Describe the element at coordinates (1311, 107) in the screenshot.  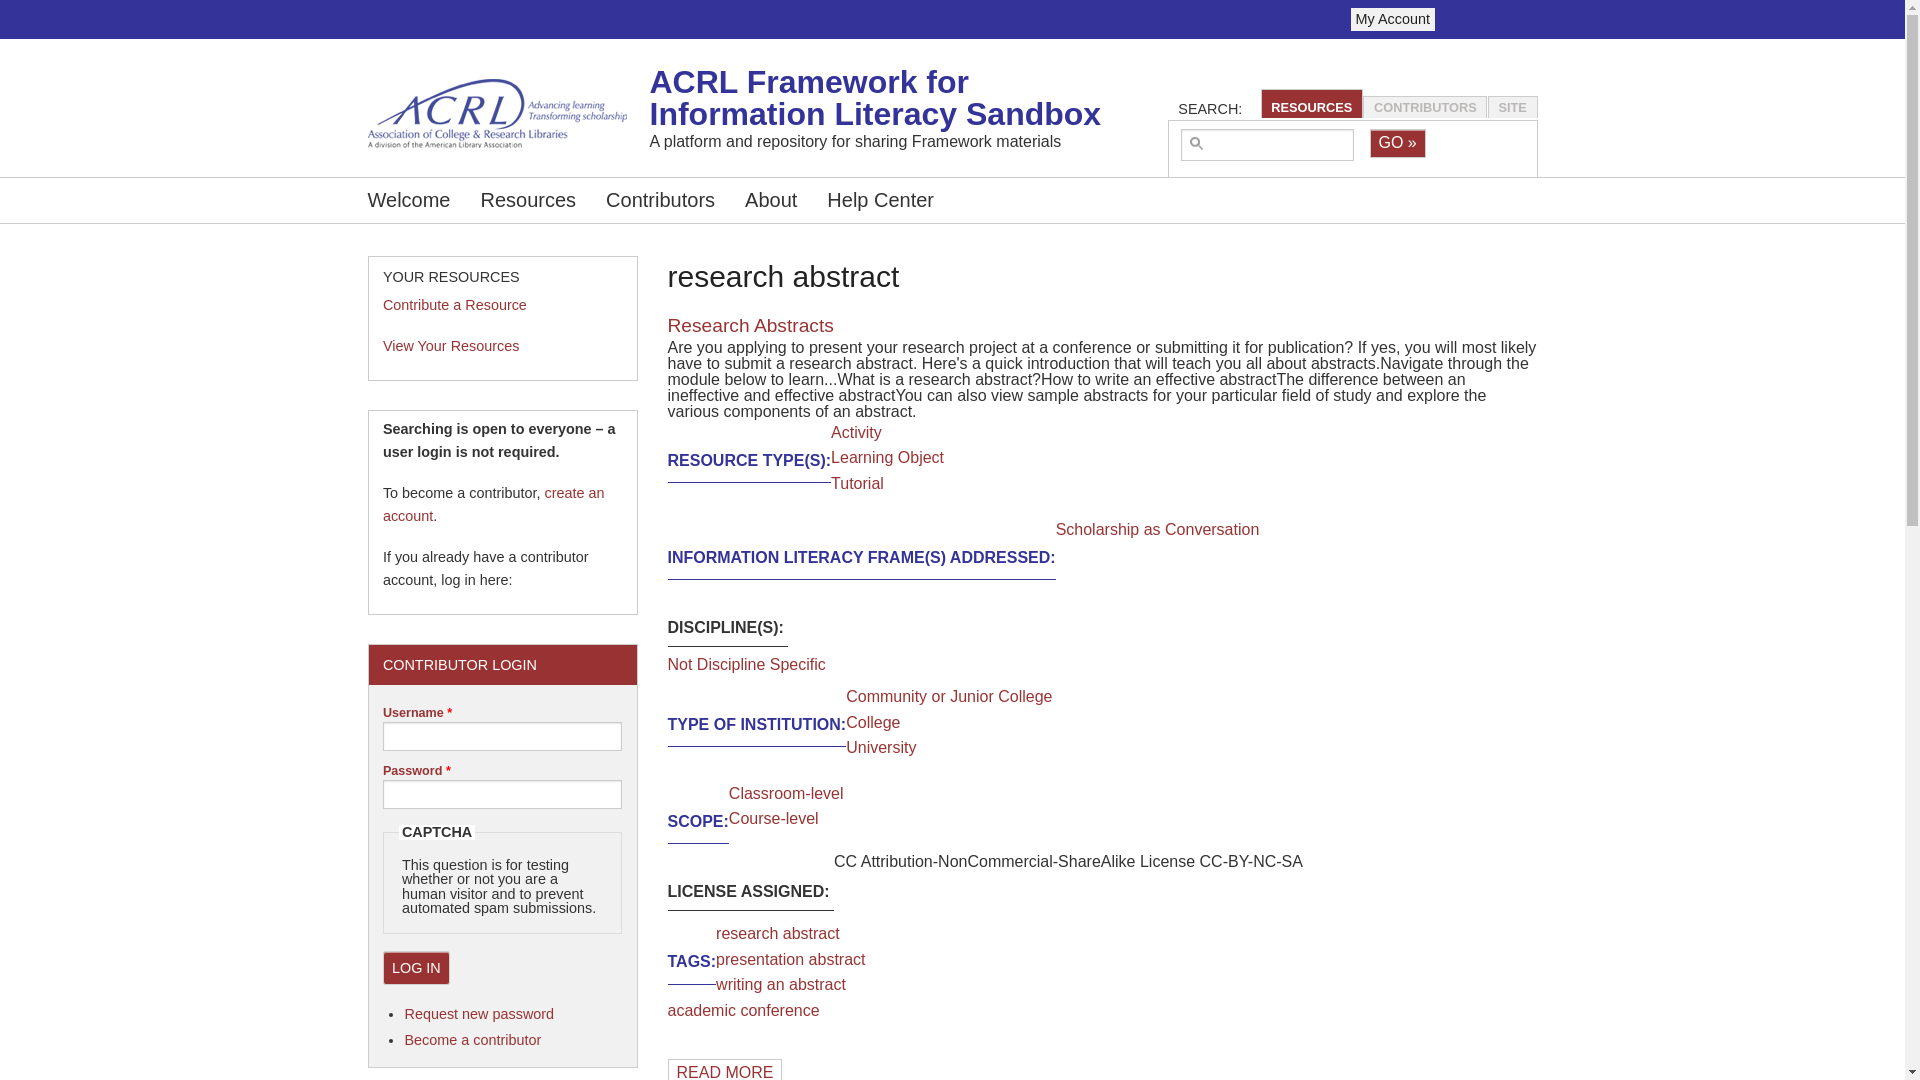
I see `RESOURCES` at that location.